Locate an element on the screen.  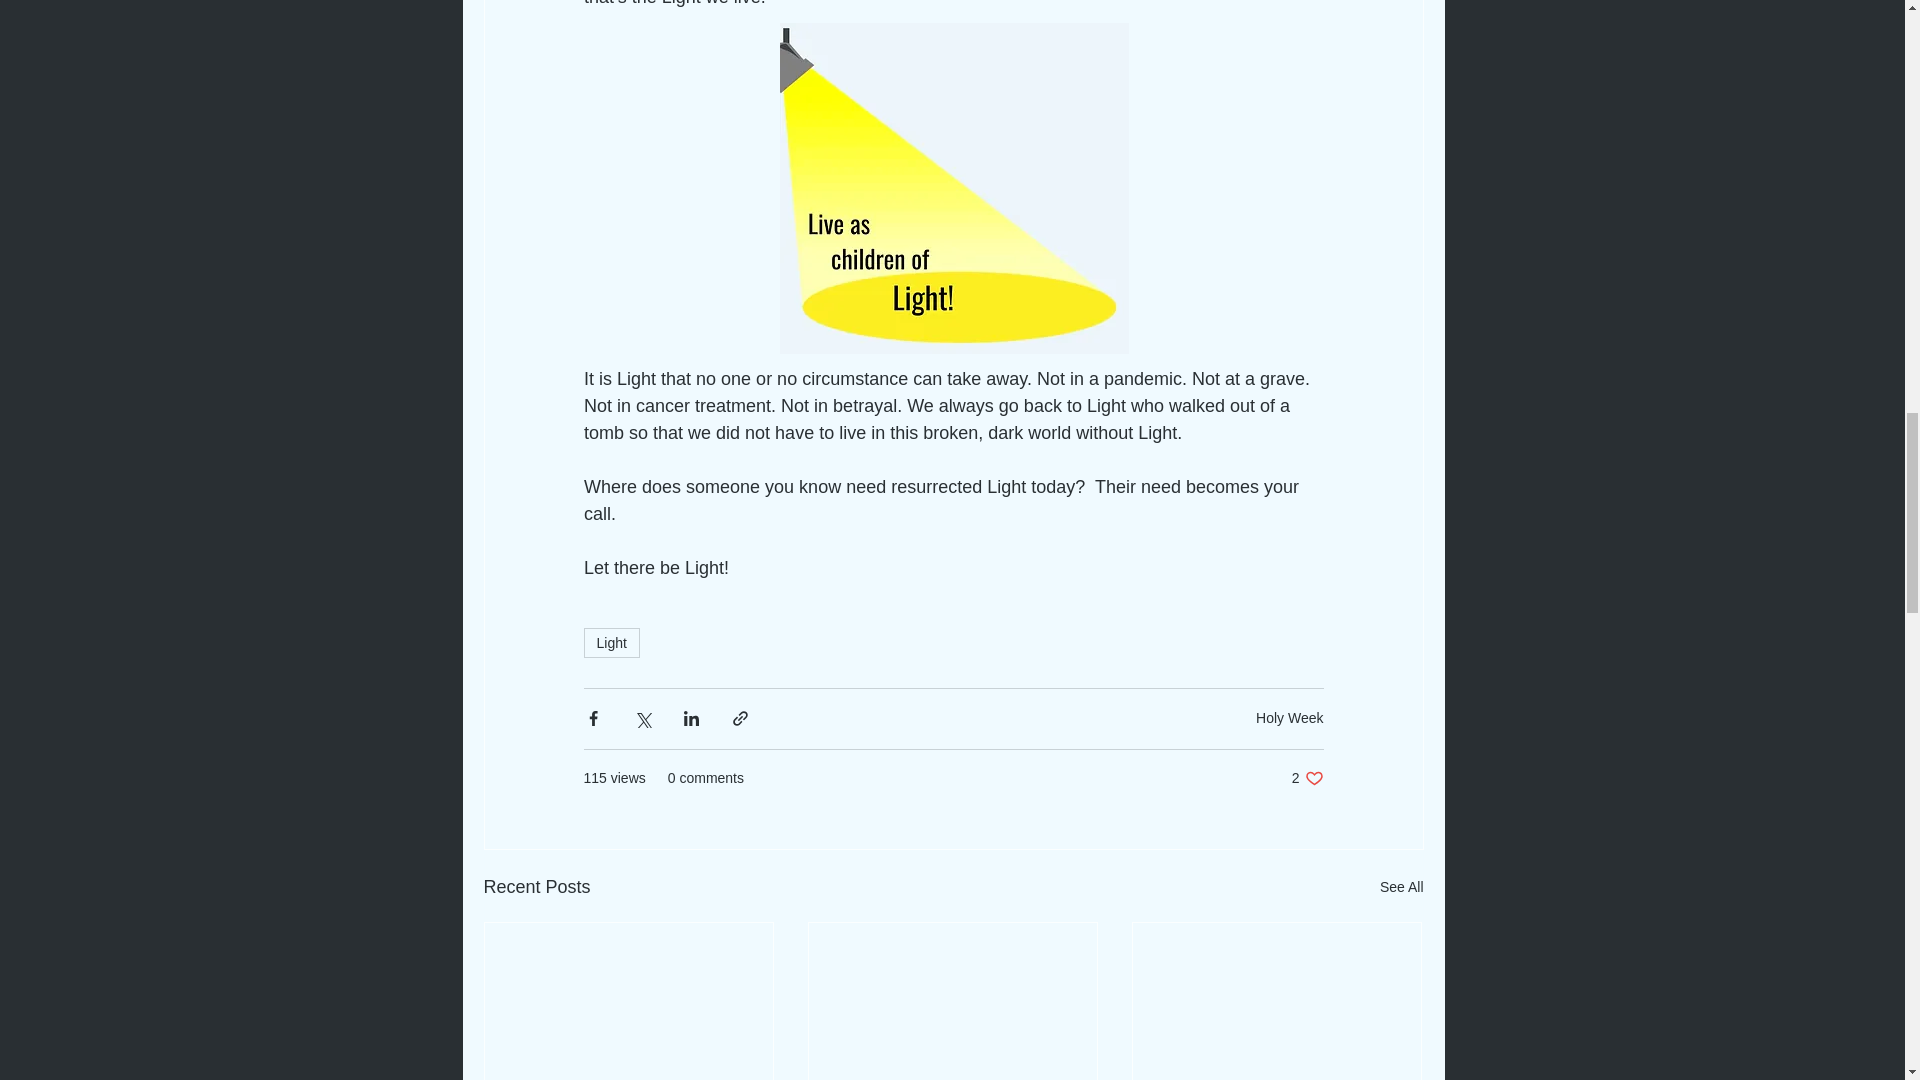
Light is located at coordinates (1402, 886).